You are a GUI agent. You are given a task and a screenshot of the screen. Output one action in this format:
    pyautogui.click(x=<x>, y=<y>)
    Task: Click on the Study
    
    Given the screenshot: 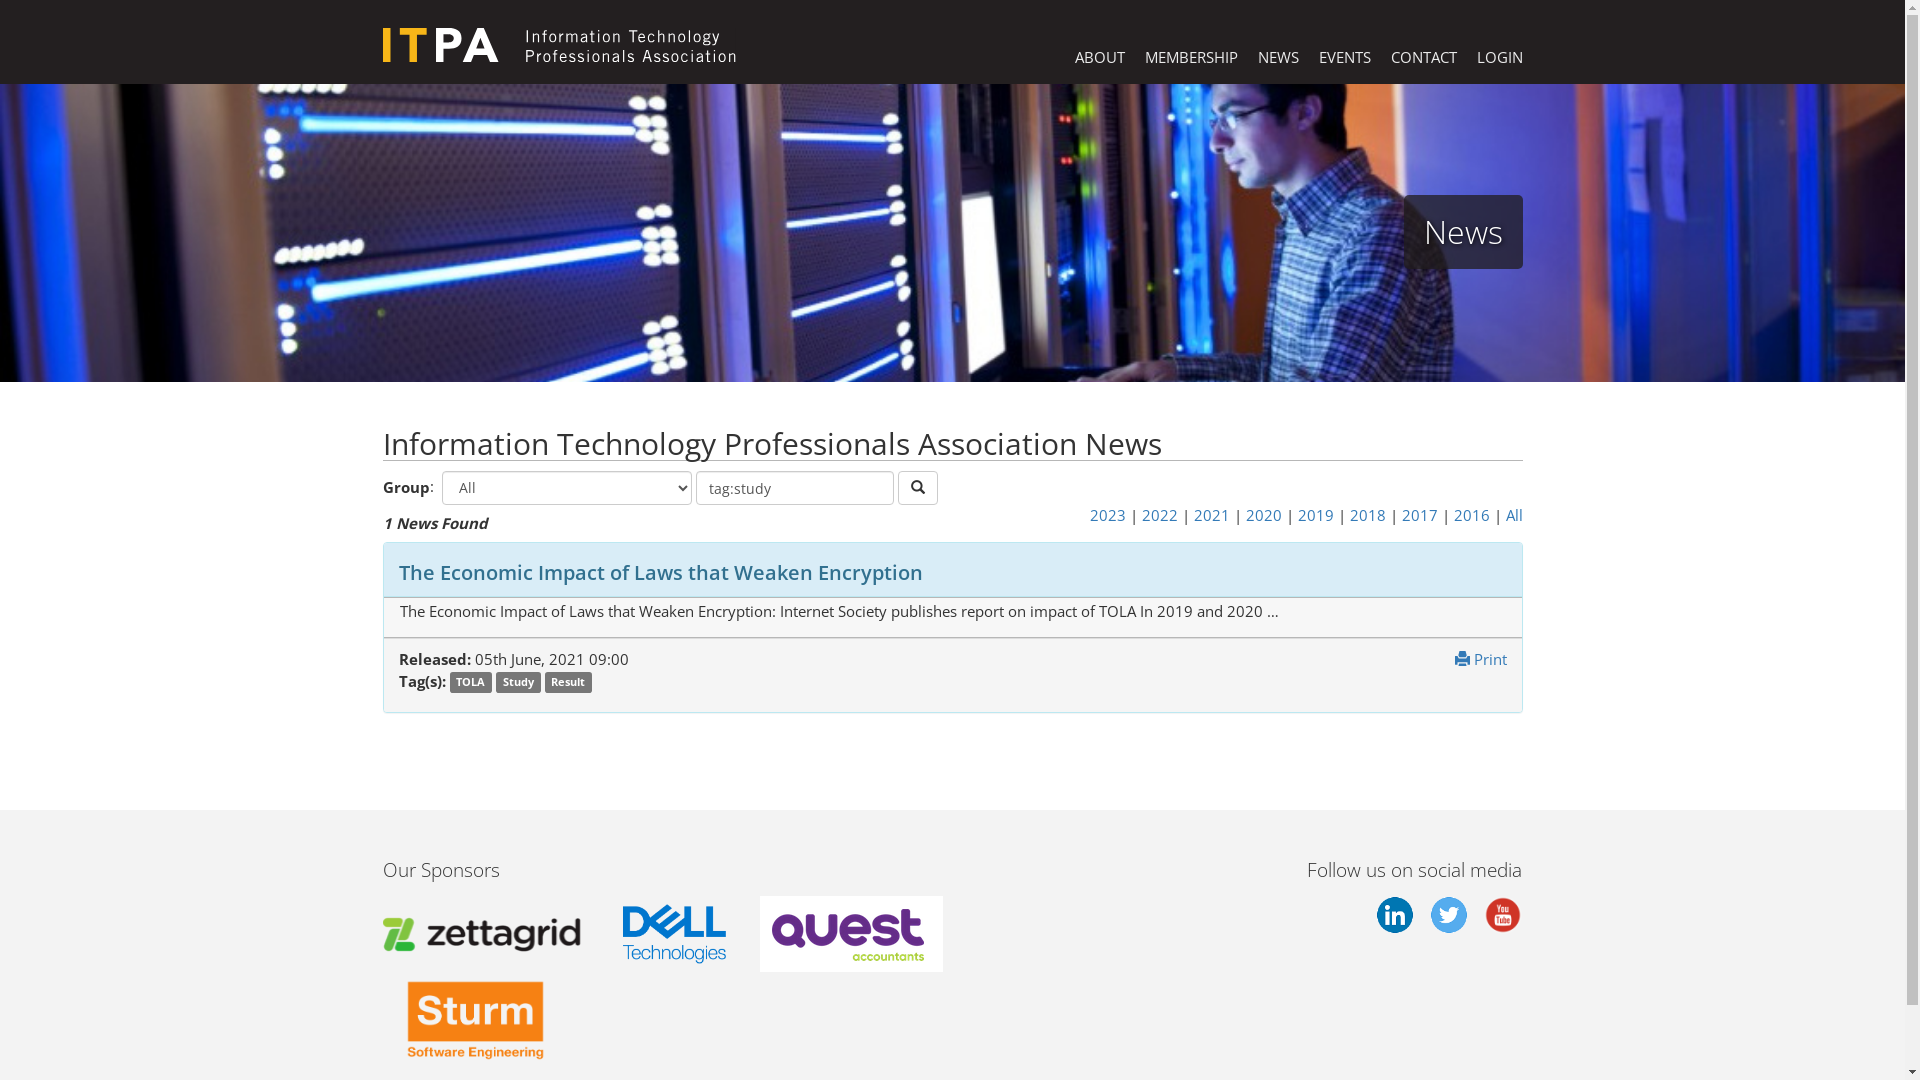 What is the action you would take?
    pyautogui.click(x=518, y=682)
    